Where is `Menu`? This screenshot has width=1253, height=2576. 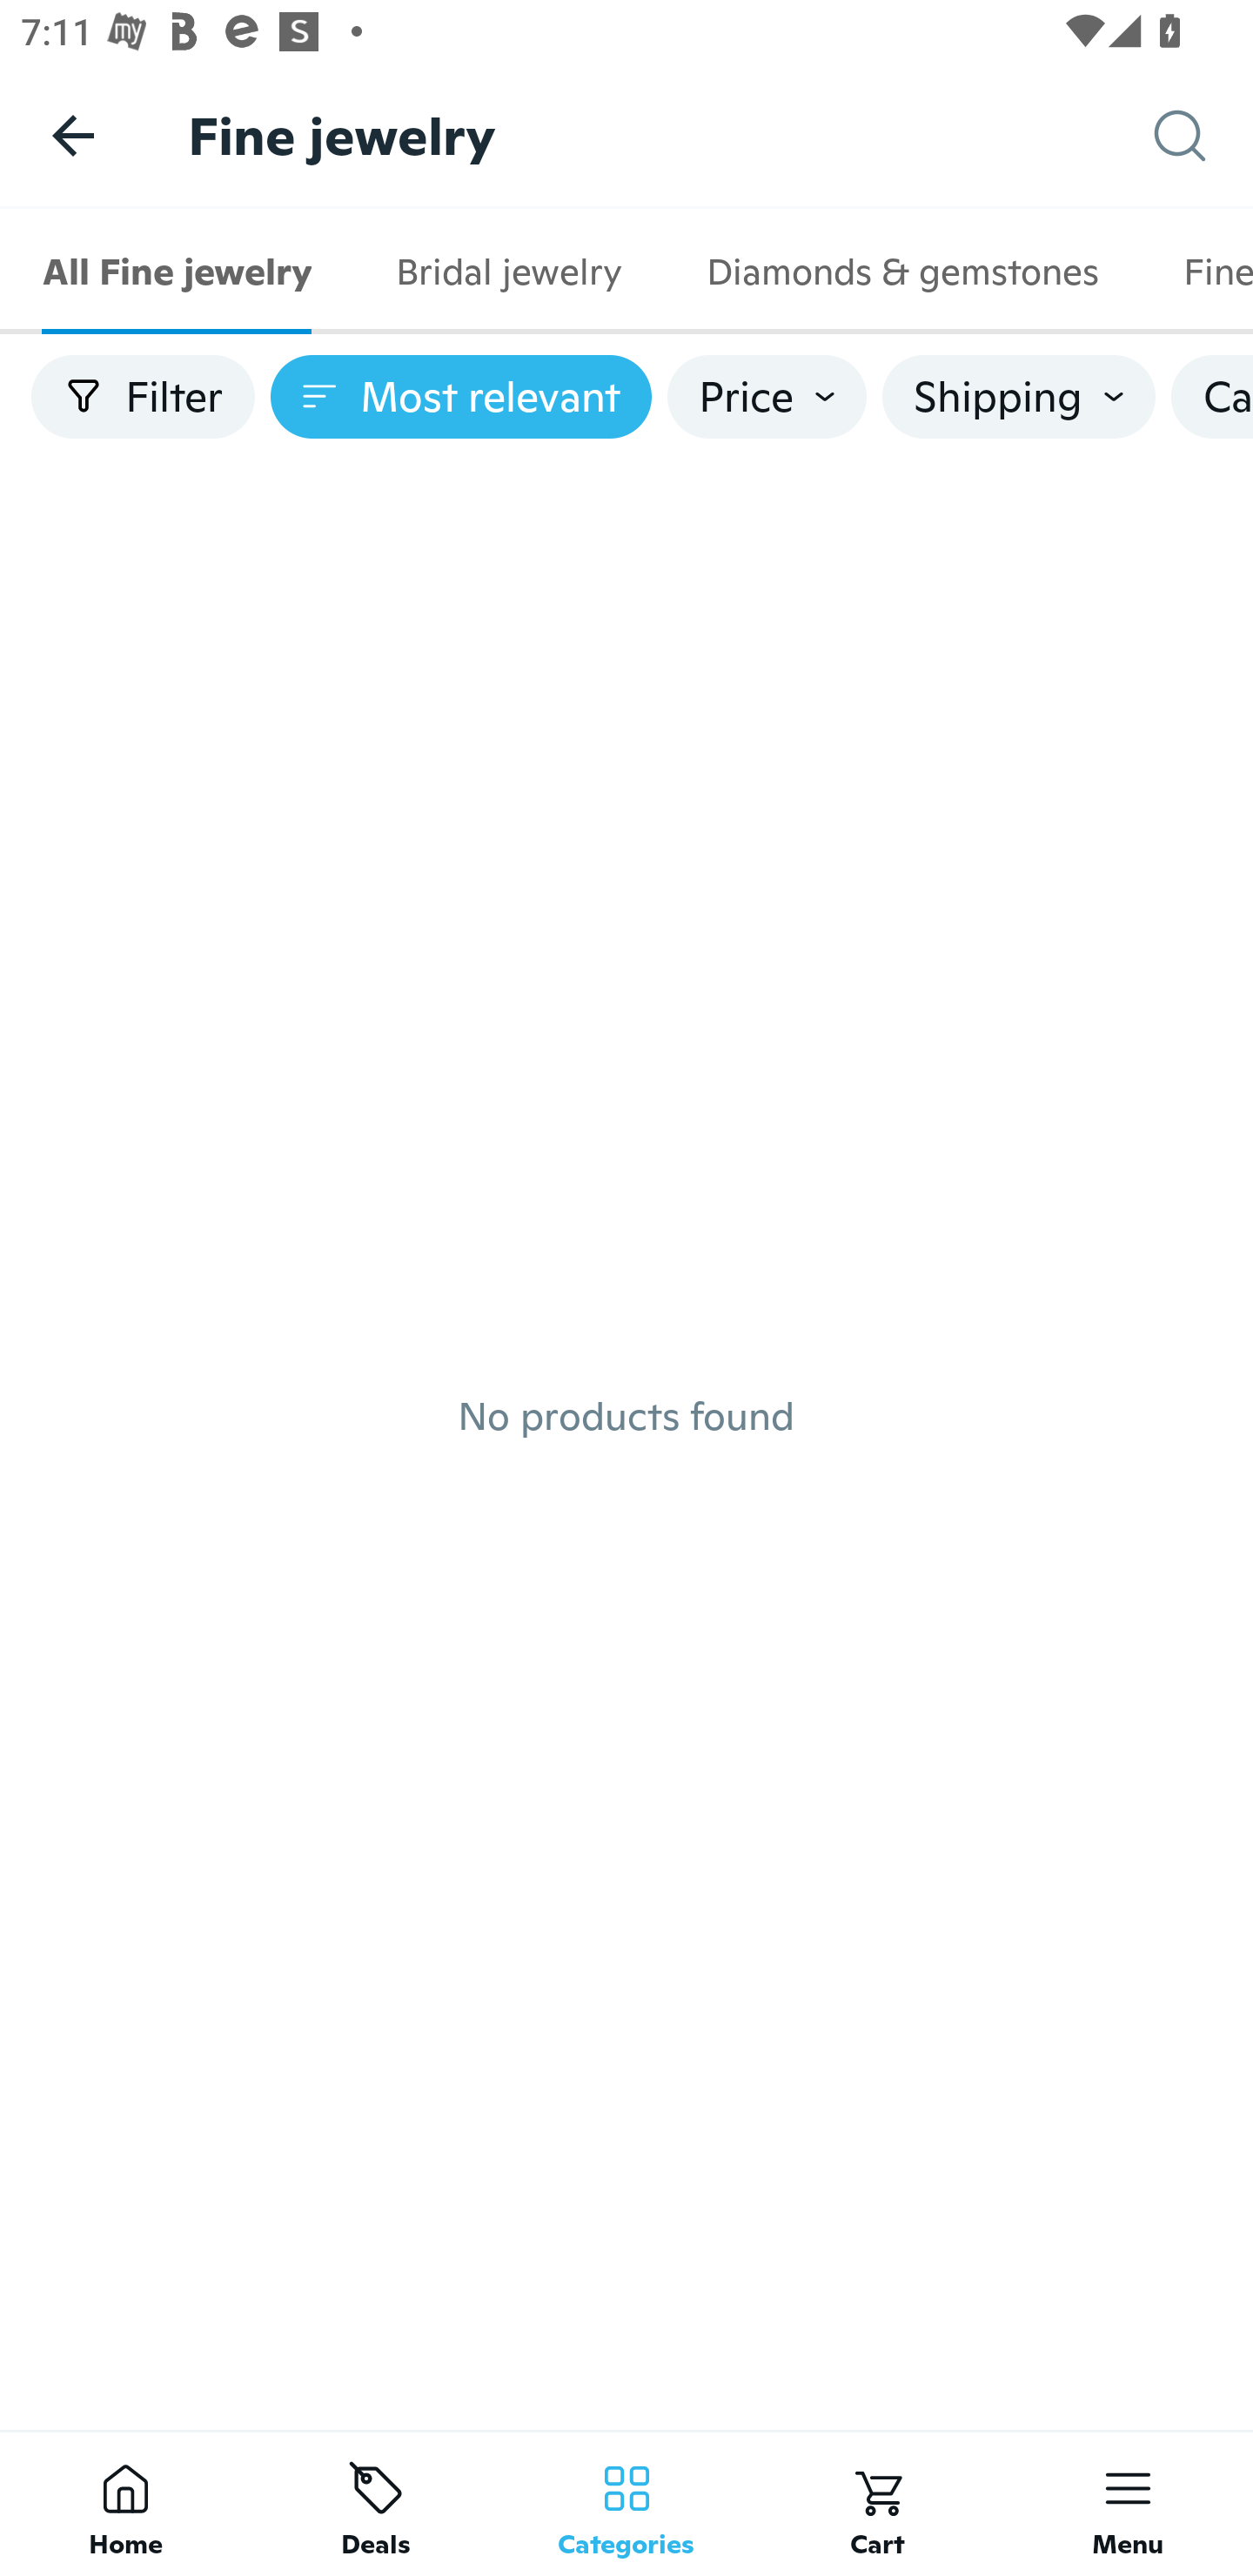 Menu is located at coordinates (1128, 2503).